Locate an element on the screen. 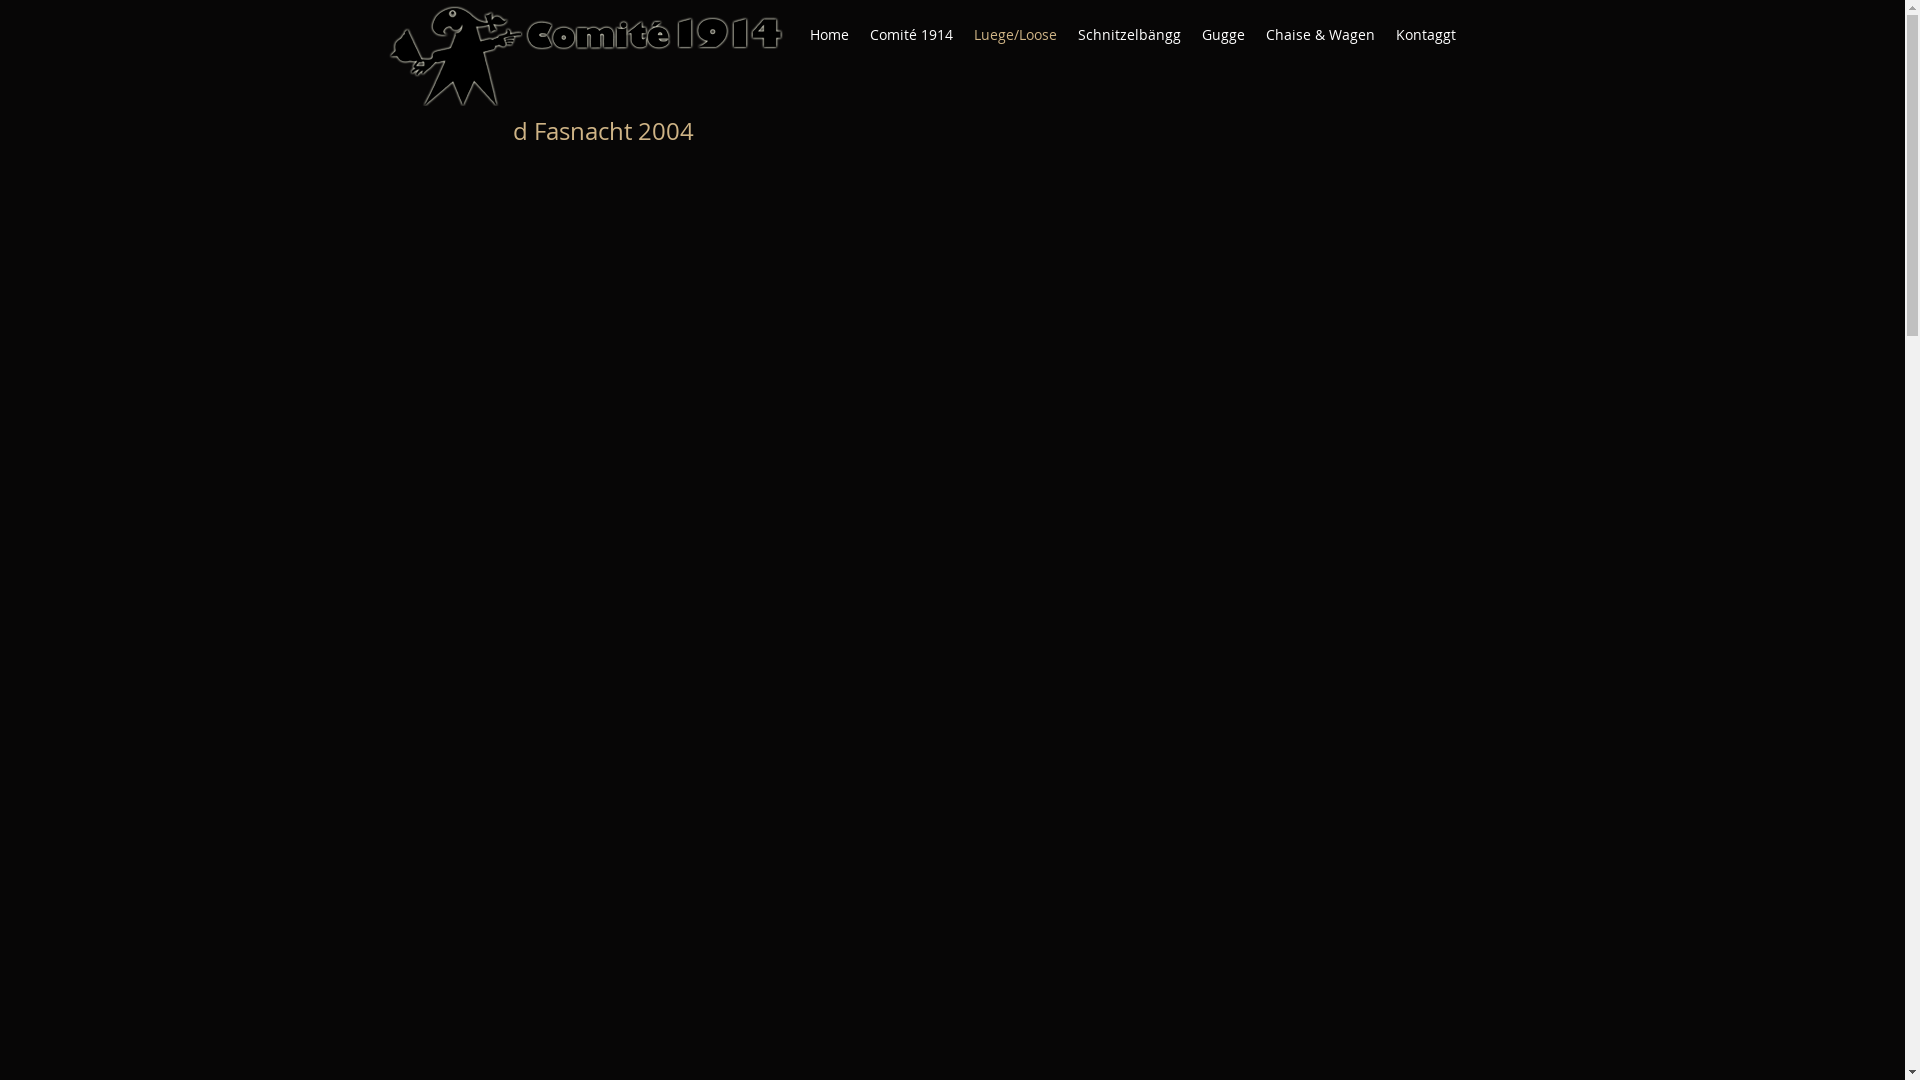  External YouTube is located at coordinates (1234, 766).